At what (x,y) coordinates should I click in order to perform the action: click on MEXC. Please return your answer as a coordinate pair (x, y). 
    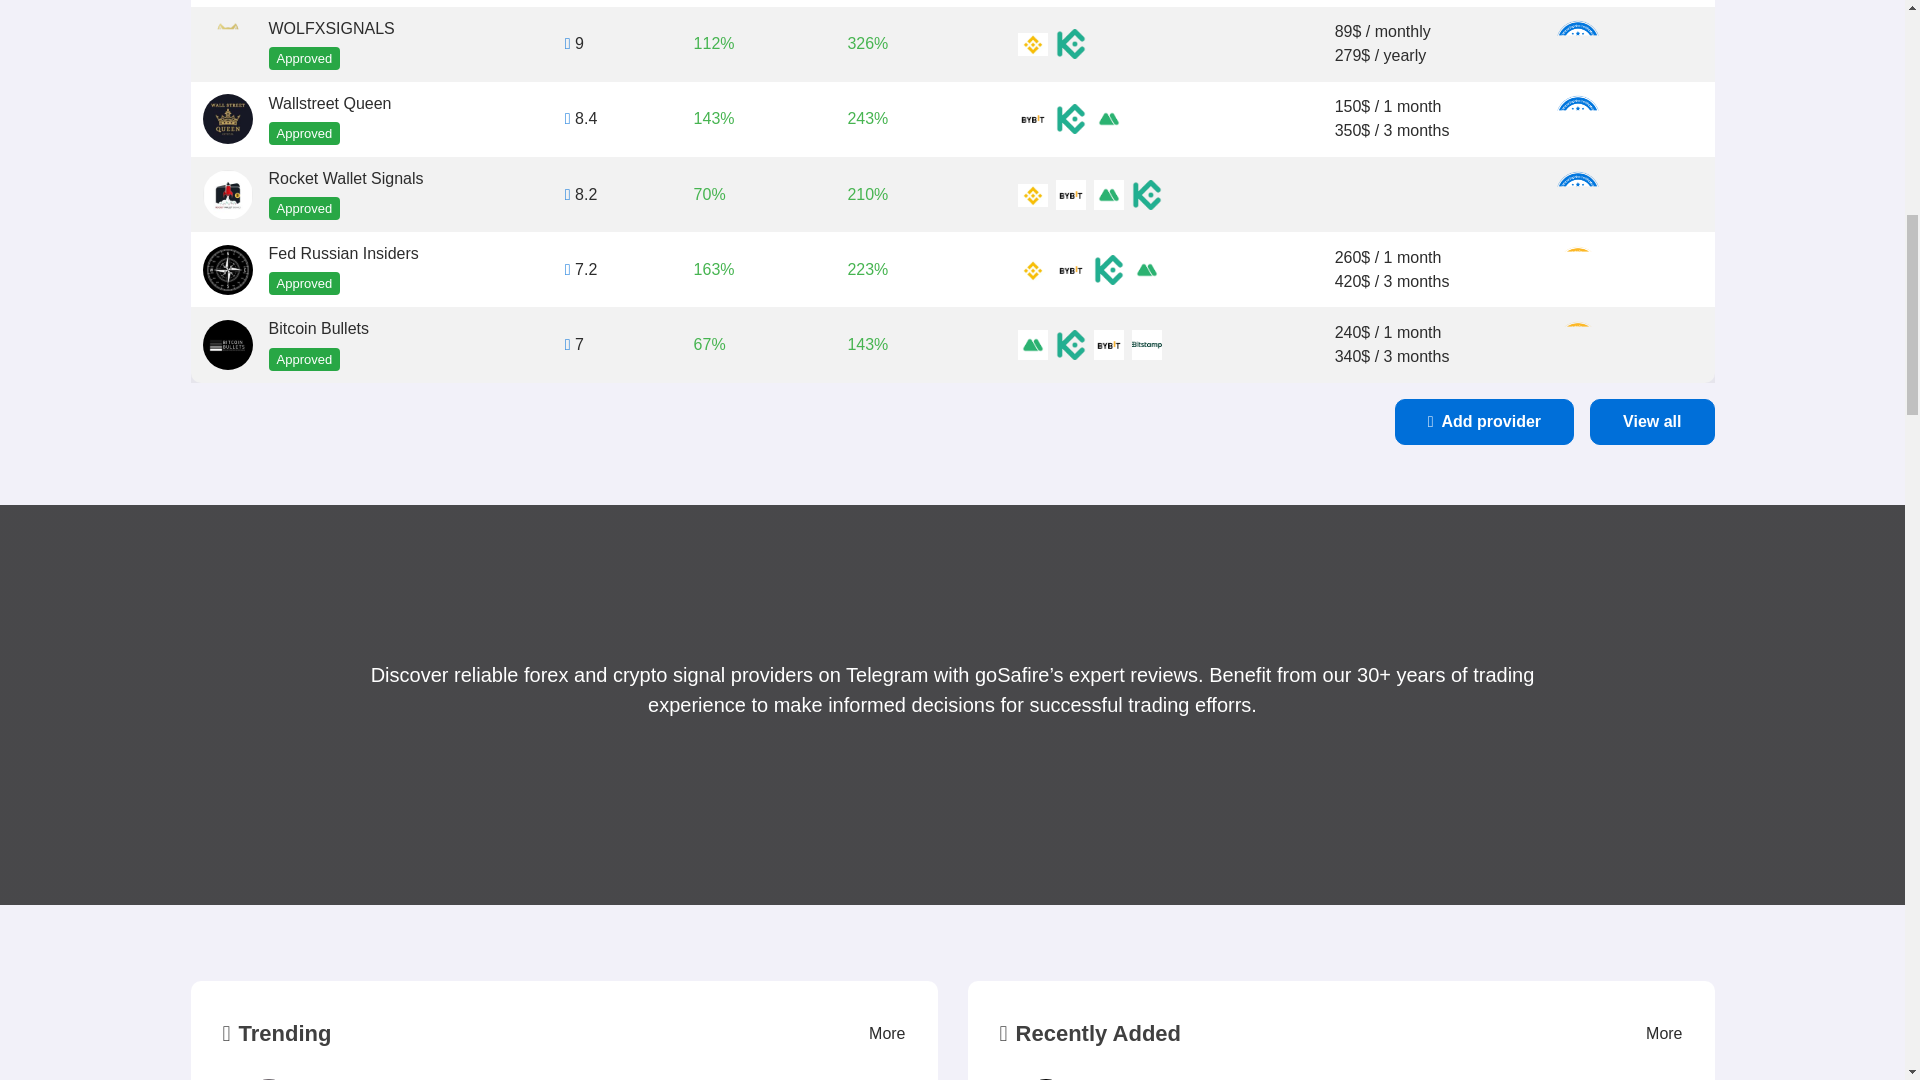
    Looking at the image, I should click on (1108, 194).